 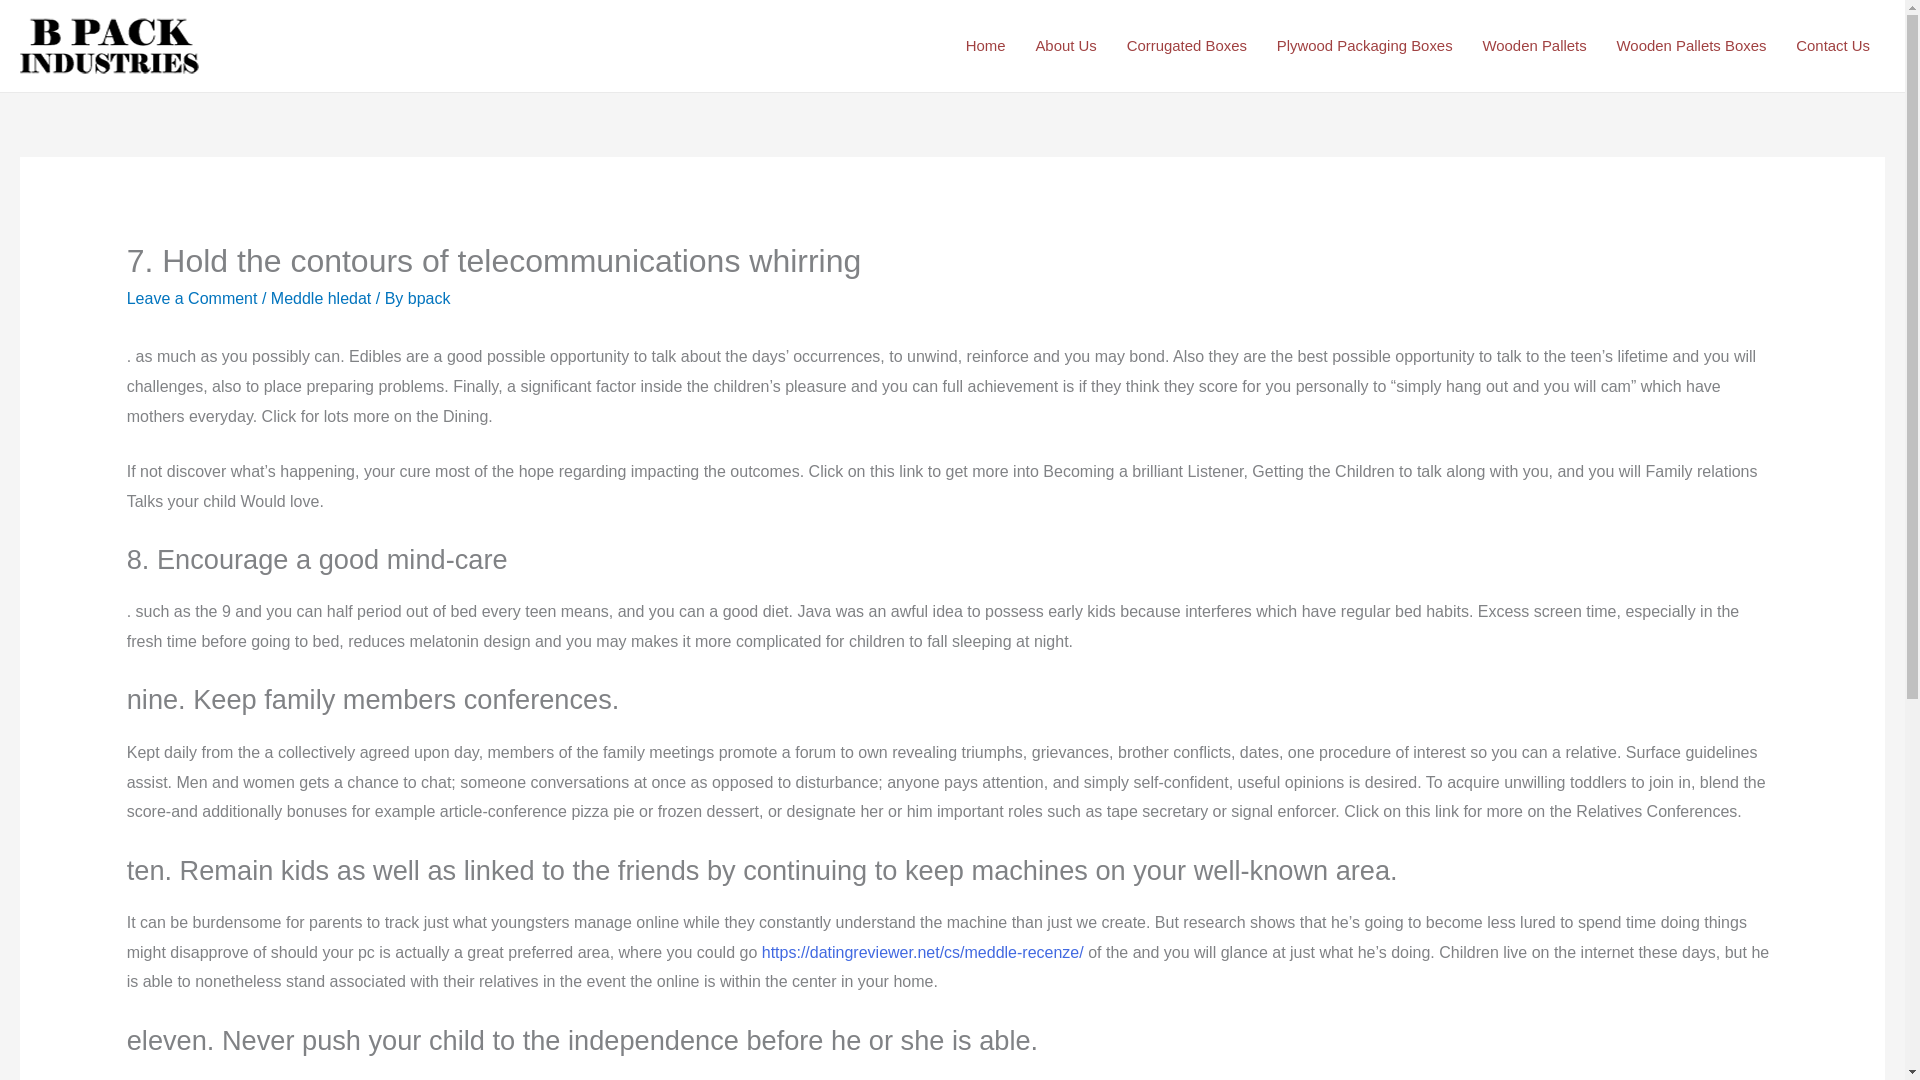 I want to click on Meddle hledat, so click(x=321, y=298).